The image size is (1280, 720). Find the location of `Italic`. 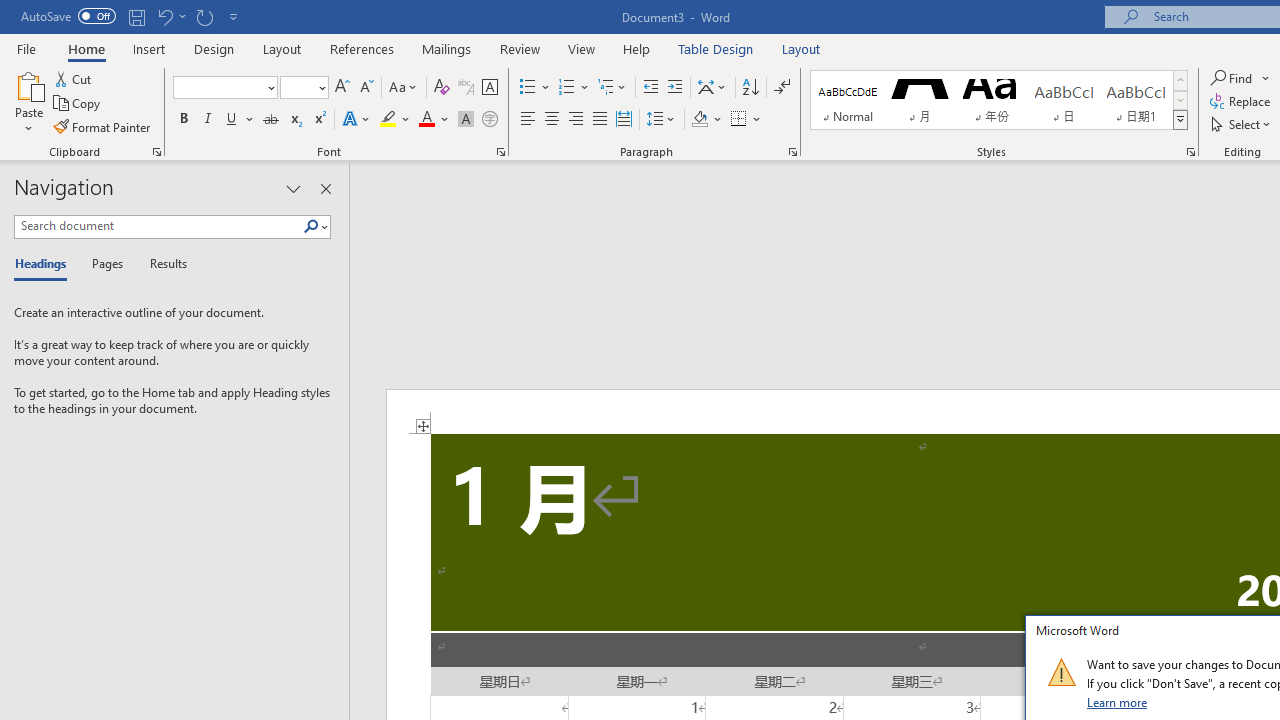

Italic is located at coordinates (208, 120).